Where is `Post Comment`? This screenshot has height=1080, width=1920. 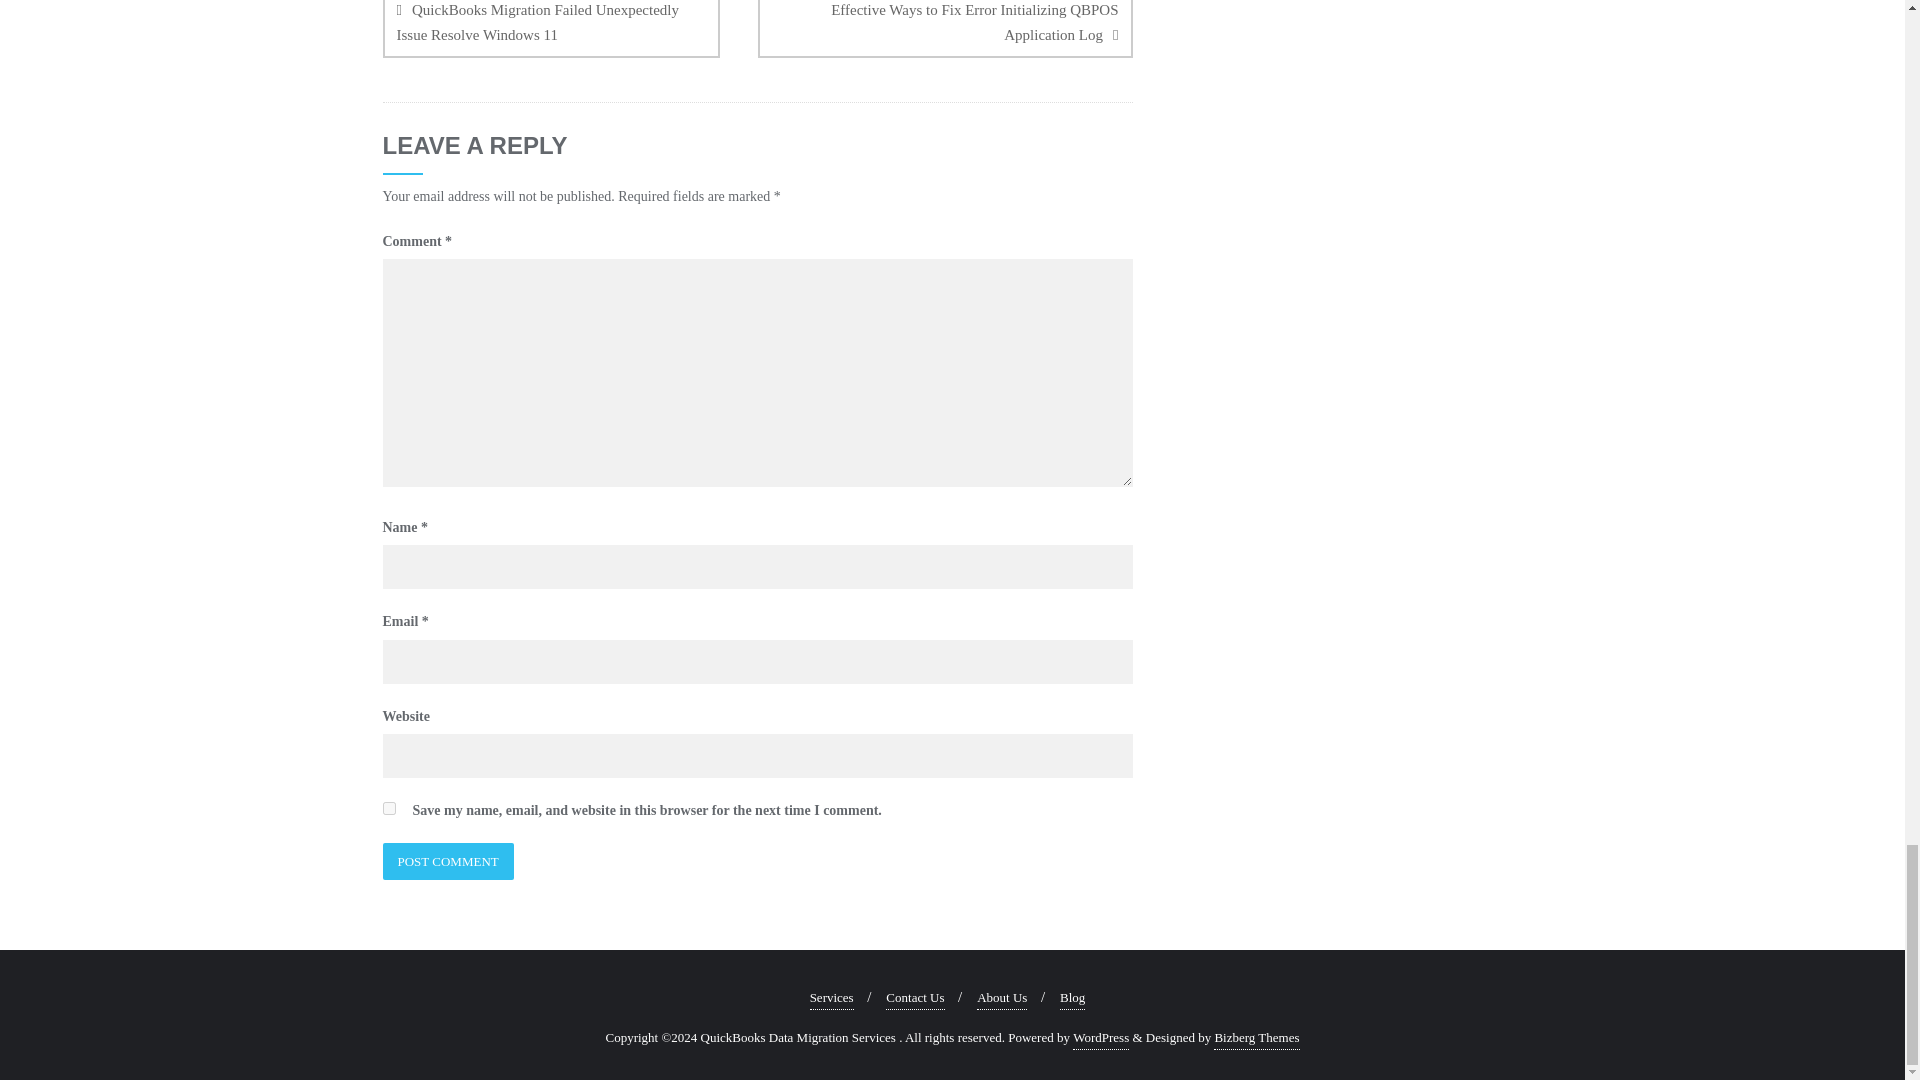
Post Comment is located at coordinates (447, 862).